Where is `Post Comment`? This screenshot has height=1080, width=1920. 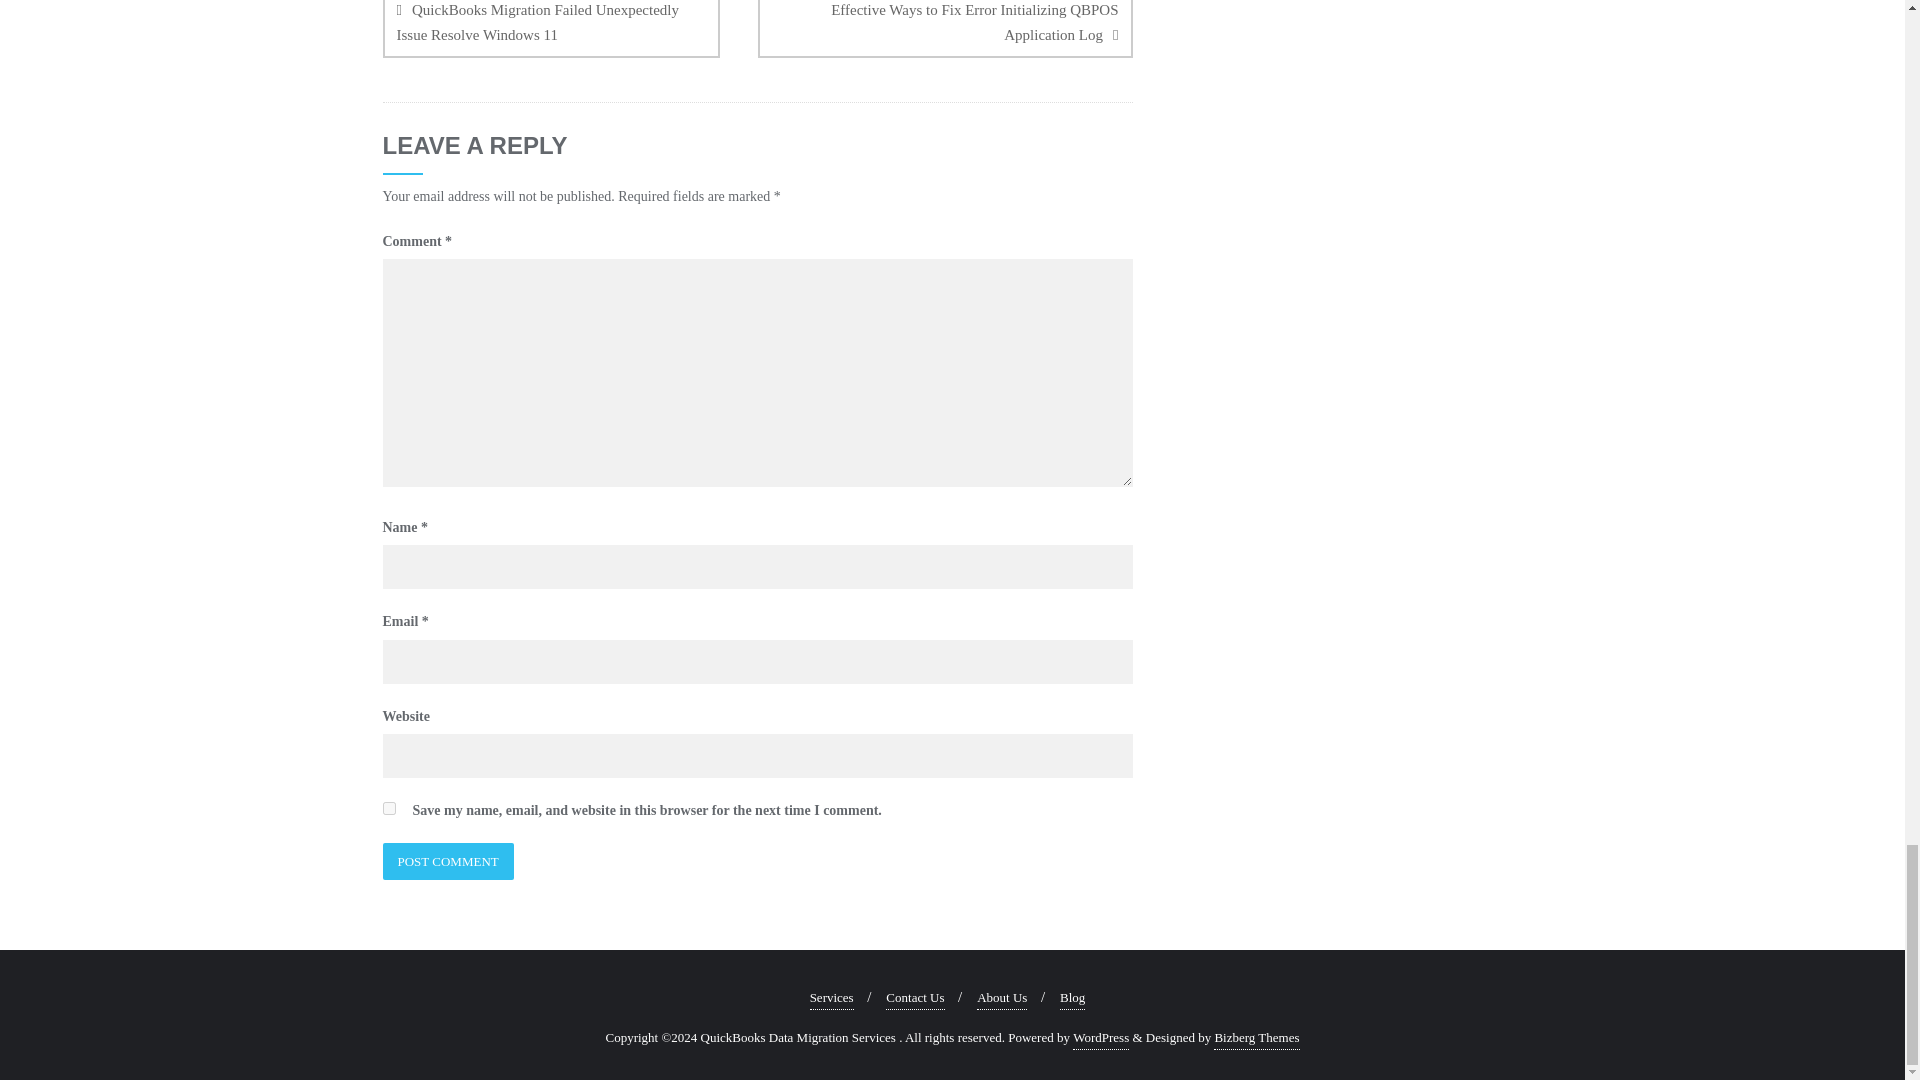
Post Comment is located at coordinates (447, 862).